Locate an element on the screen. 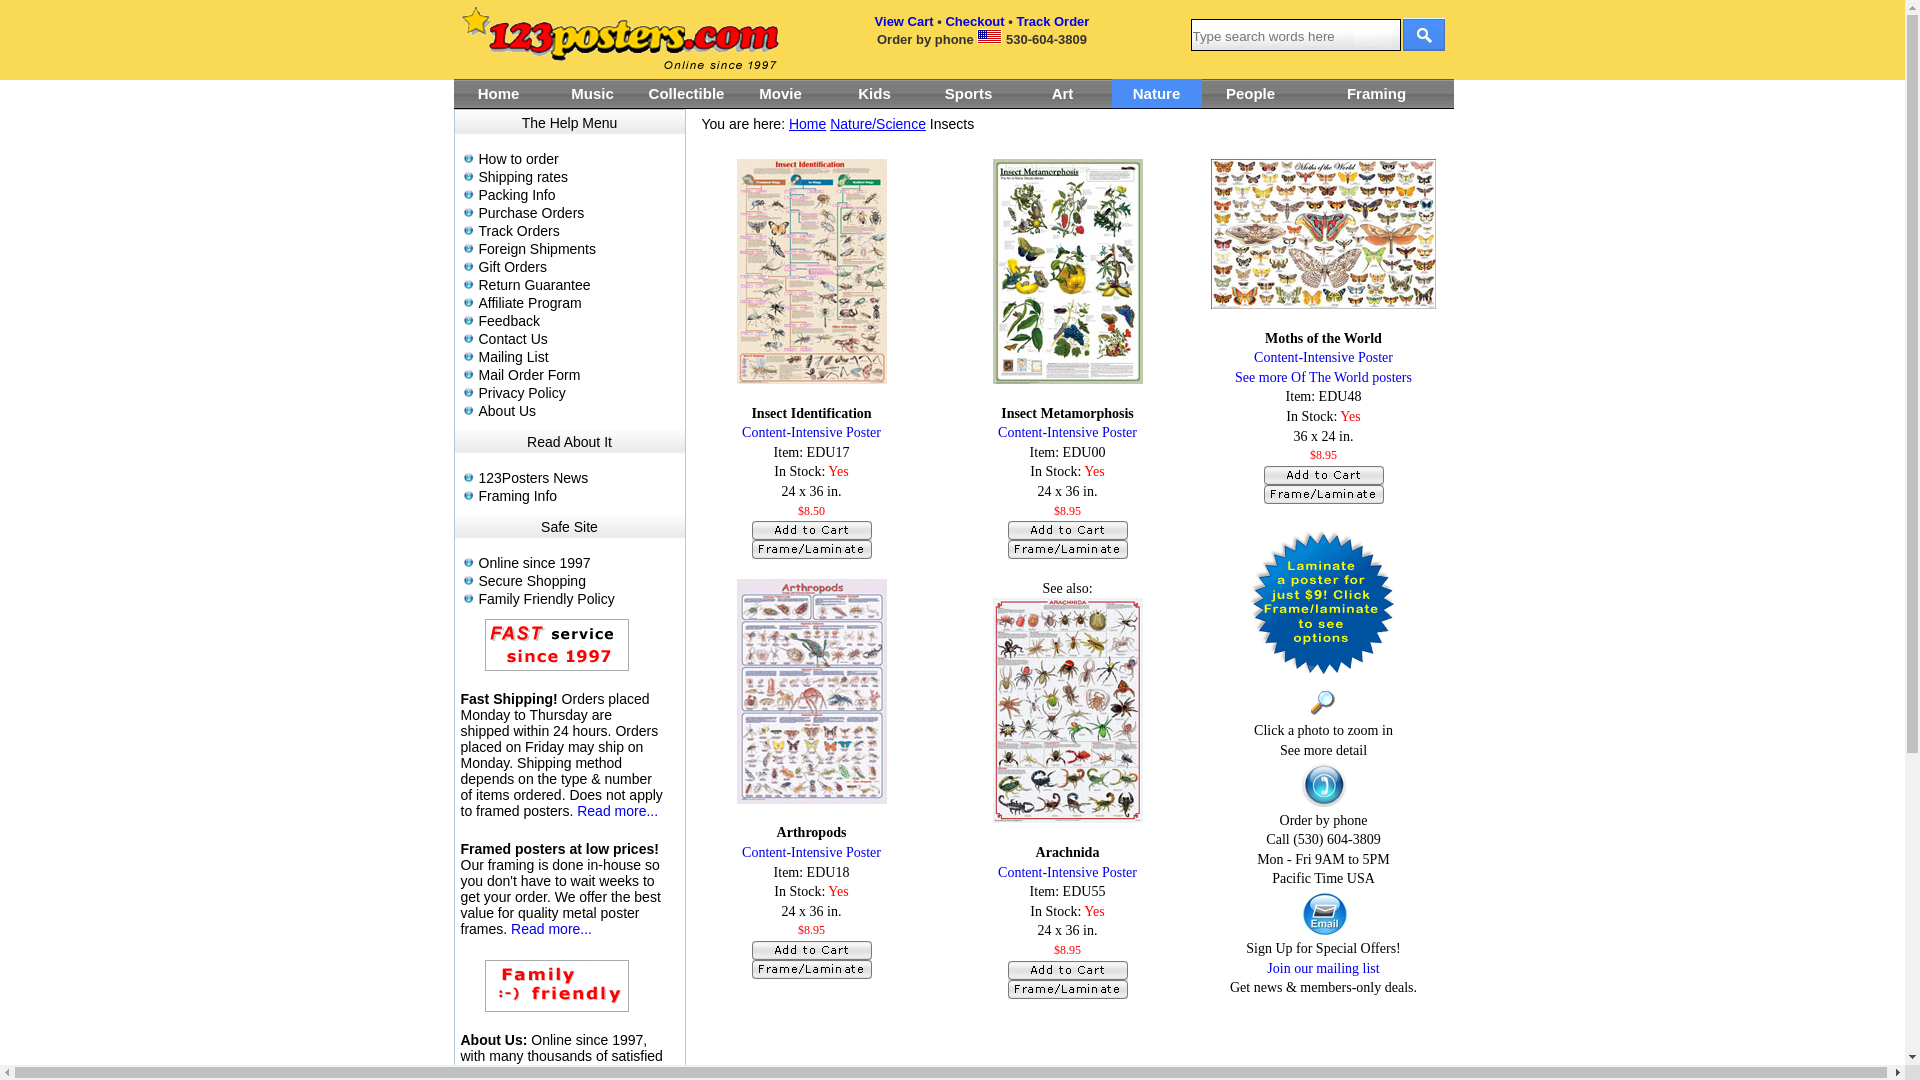 The image size is (1920, 1080). We are located in the USA is located at coordinates (990, 36).